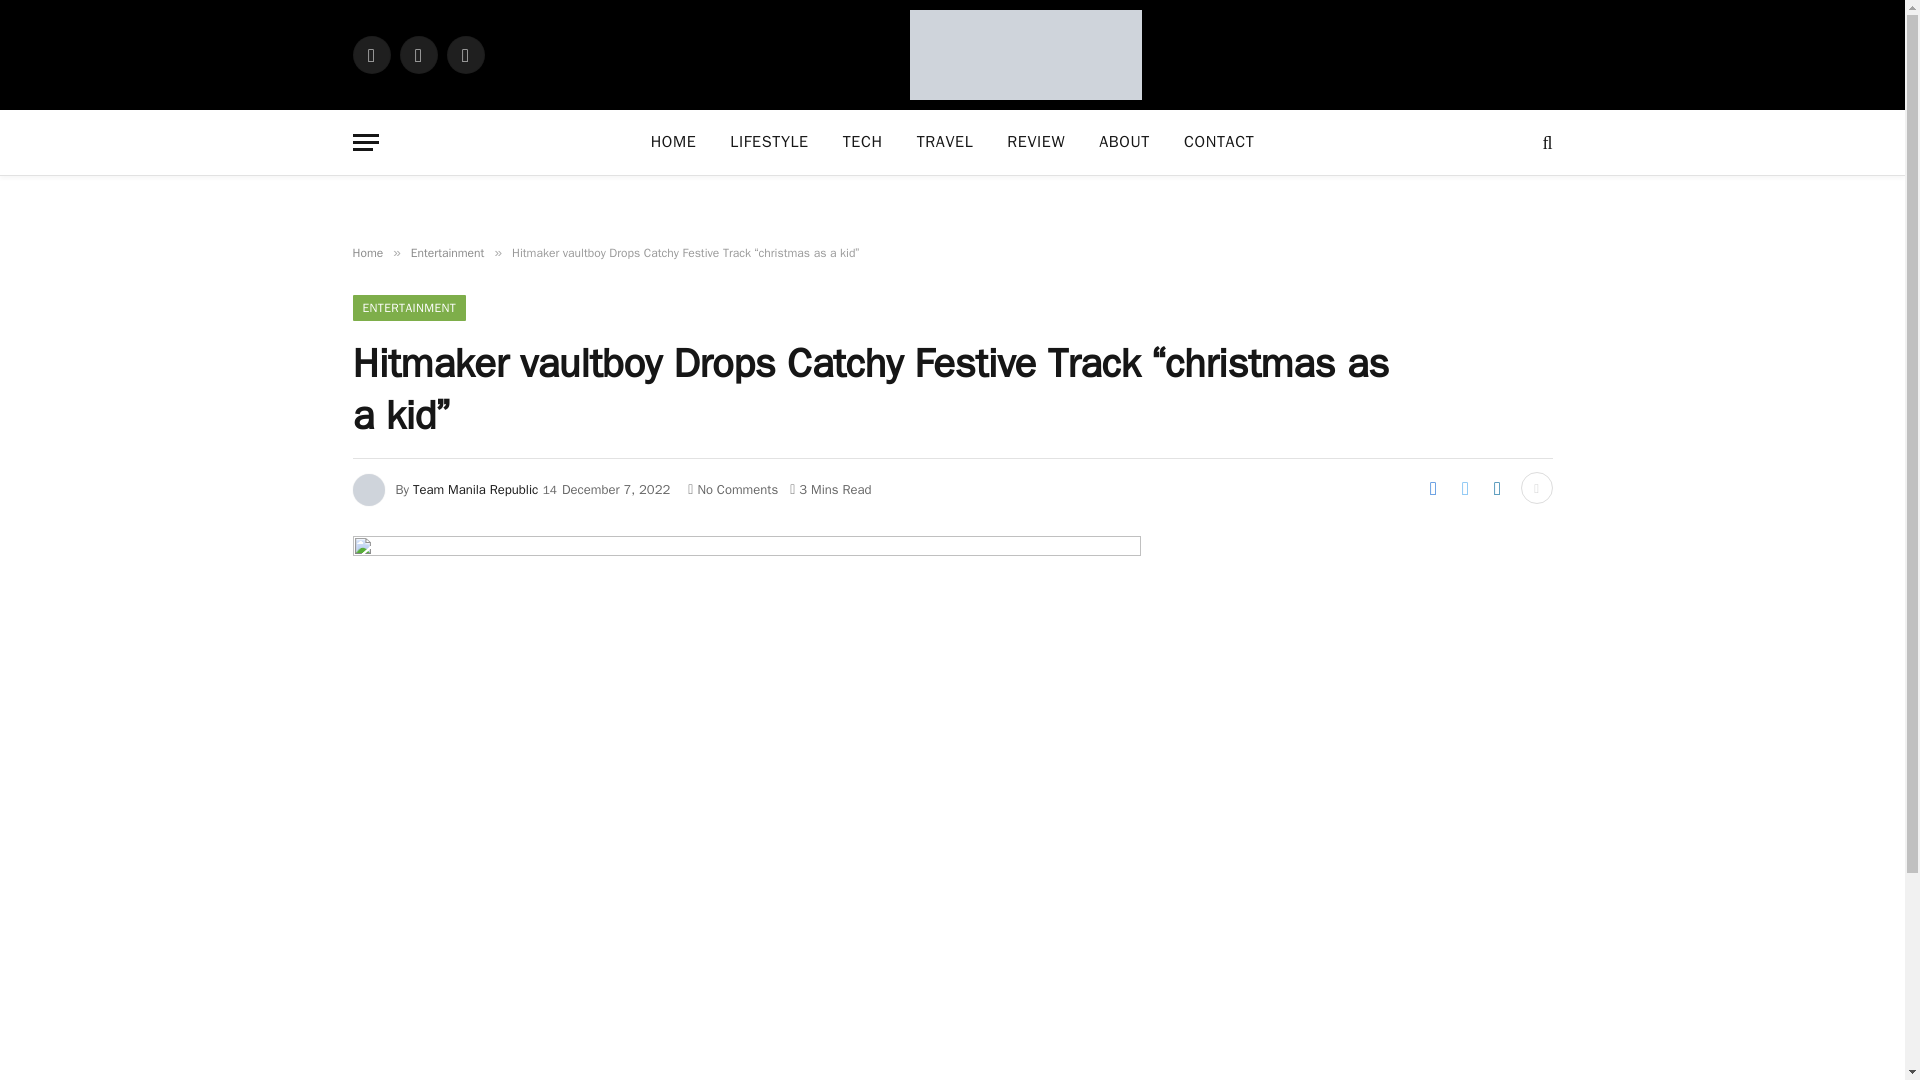 The width and height of the screenshot is (1920, 1080). Describe the element at coordinates (945, 142) in the screenshot. I see `TRAVEL` at that location.